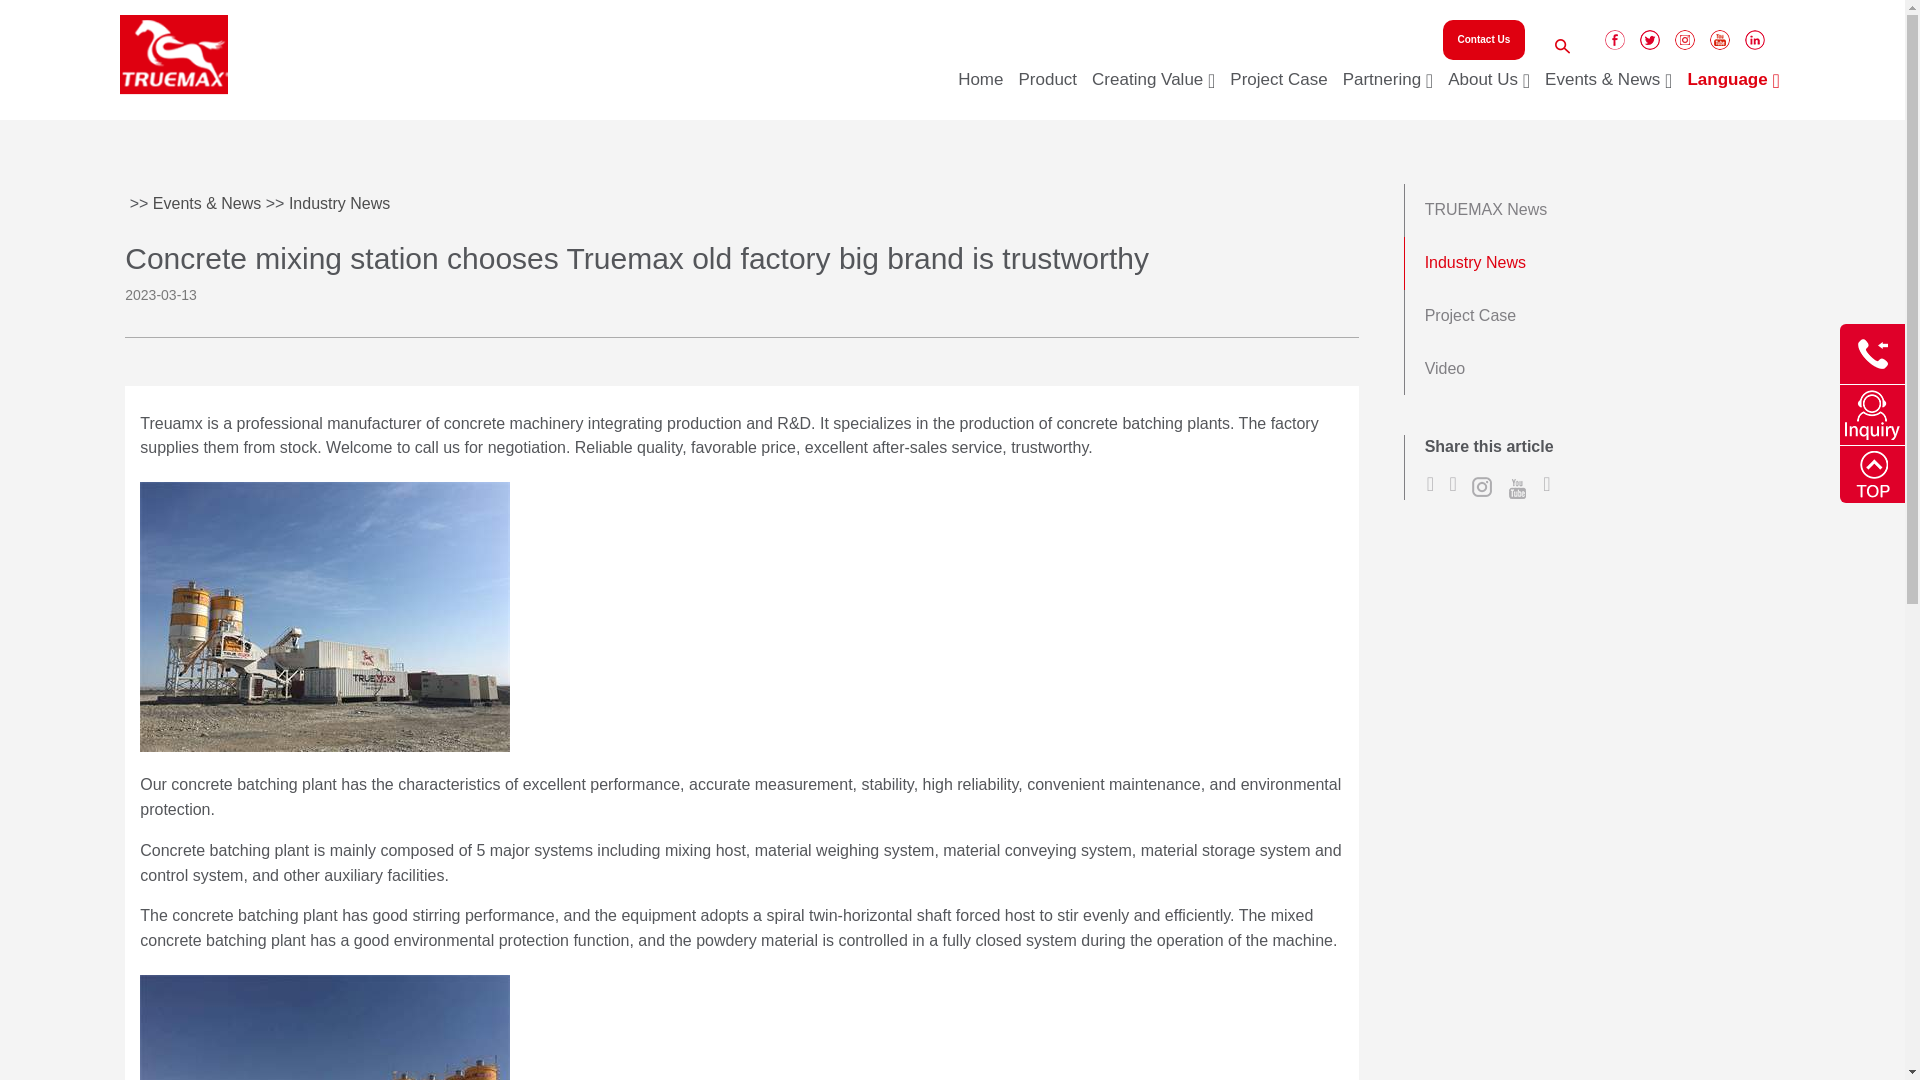 This screenshot has height=1080, width=1920. What do you see at coordinates (1150, 90) in the screenshot?
I see `Creating Value` at bounding box center [1150, 90].